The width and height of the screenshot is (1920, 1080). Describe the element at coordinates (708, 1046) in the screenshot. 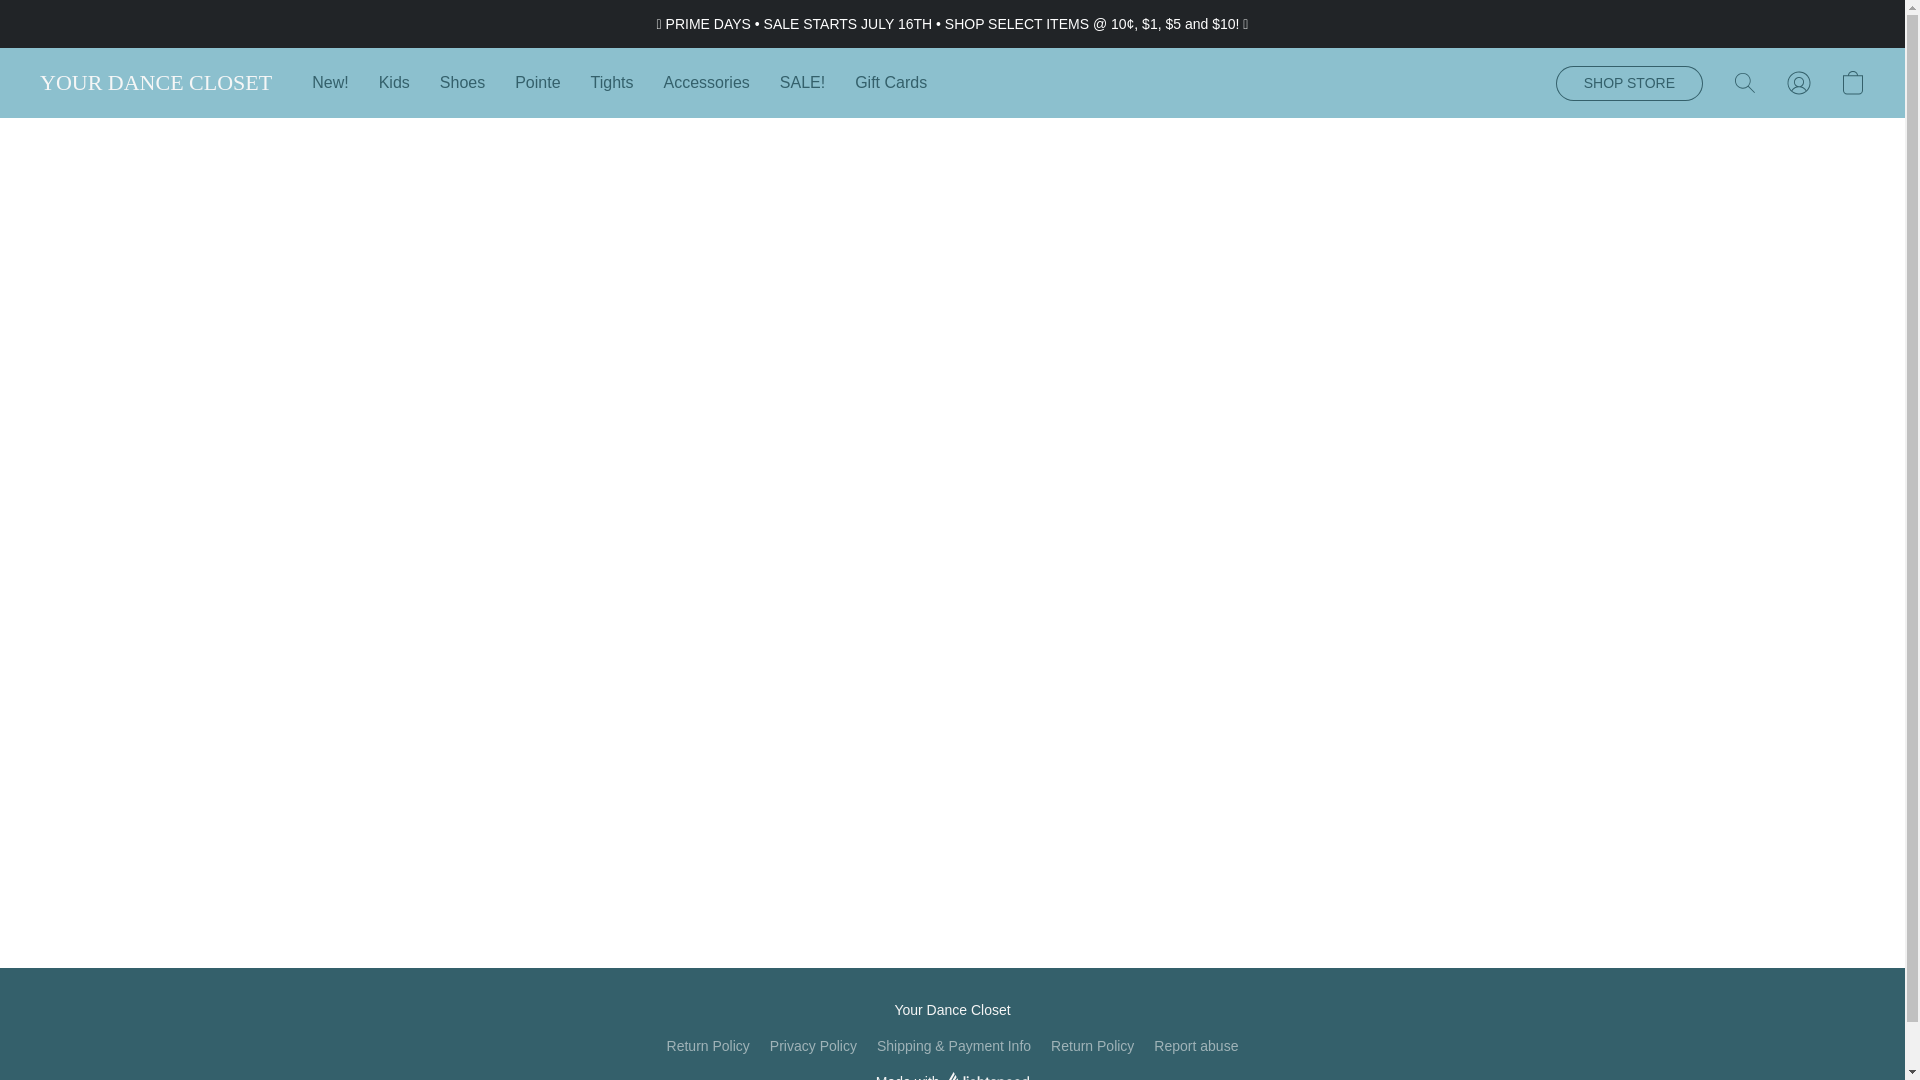

I see `Return Policy` at that location.